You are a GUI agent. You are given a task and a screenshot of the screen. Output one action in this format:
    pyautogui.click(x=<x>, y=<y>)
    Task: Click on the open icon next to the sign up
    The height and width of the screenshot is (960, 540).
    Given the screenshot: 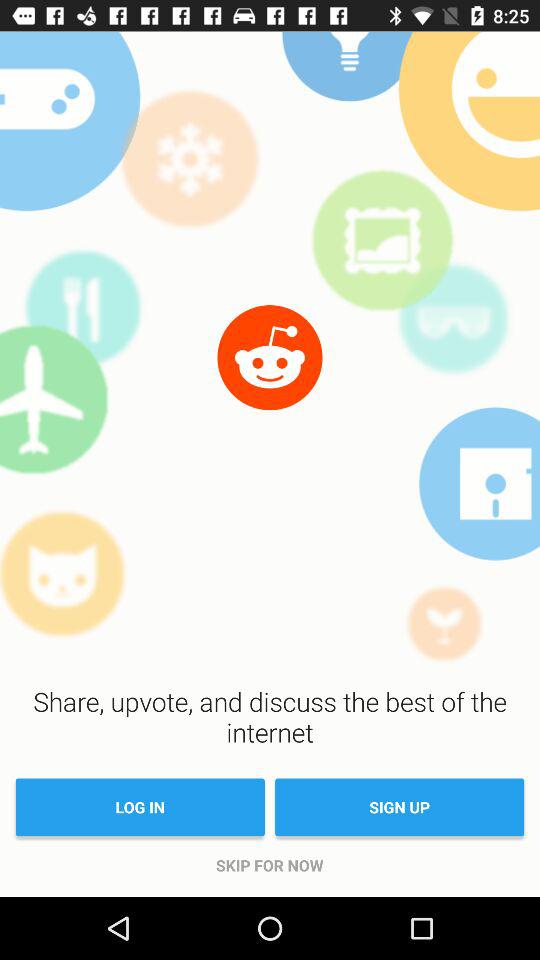 What is the action you would take?
    pyautogui.click(x=140, y=807)
    